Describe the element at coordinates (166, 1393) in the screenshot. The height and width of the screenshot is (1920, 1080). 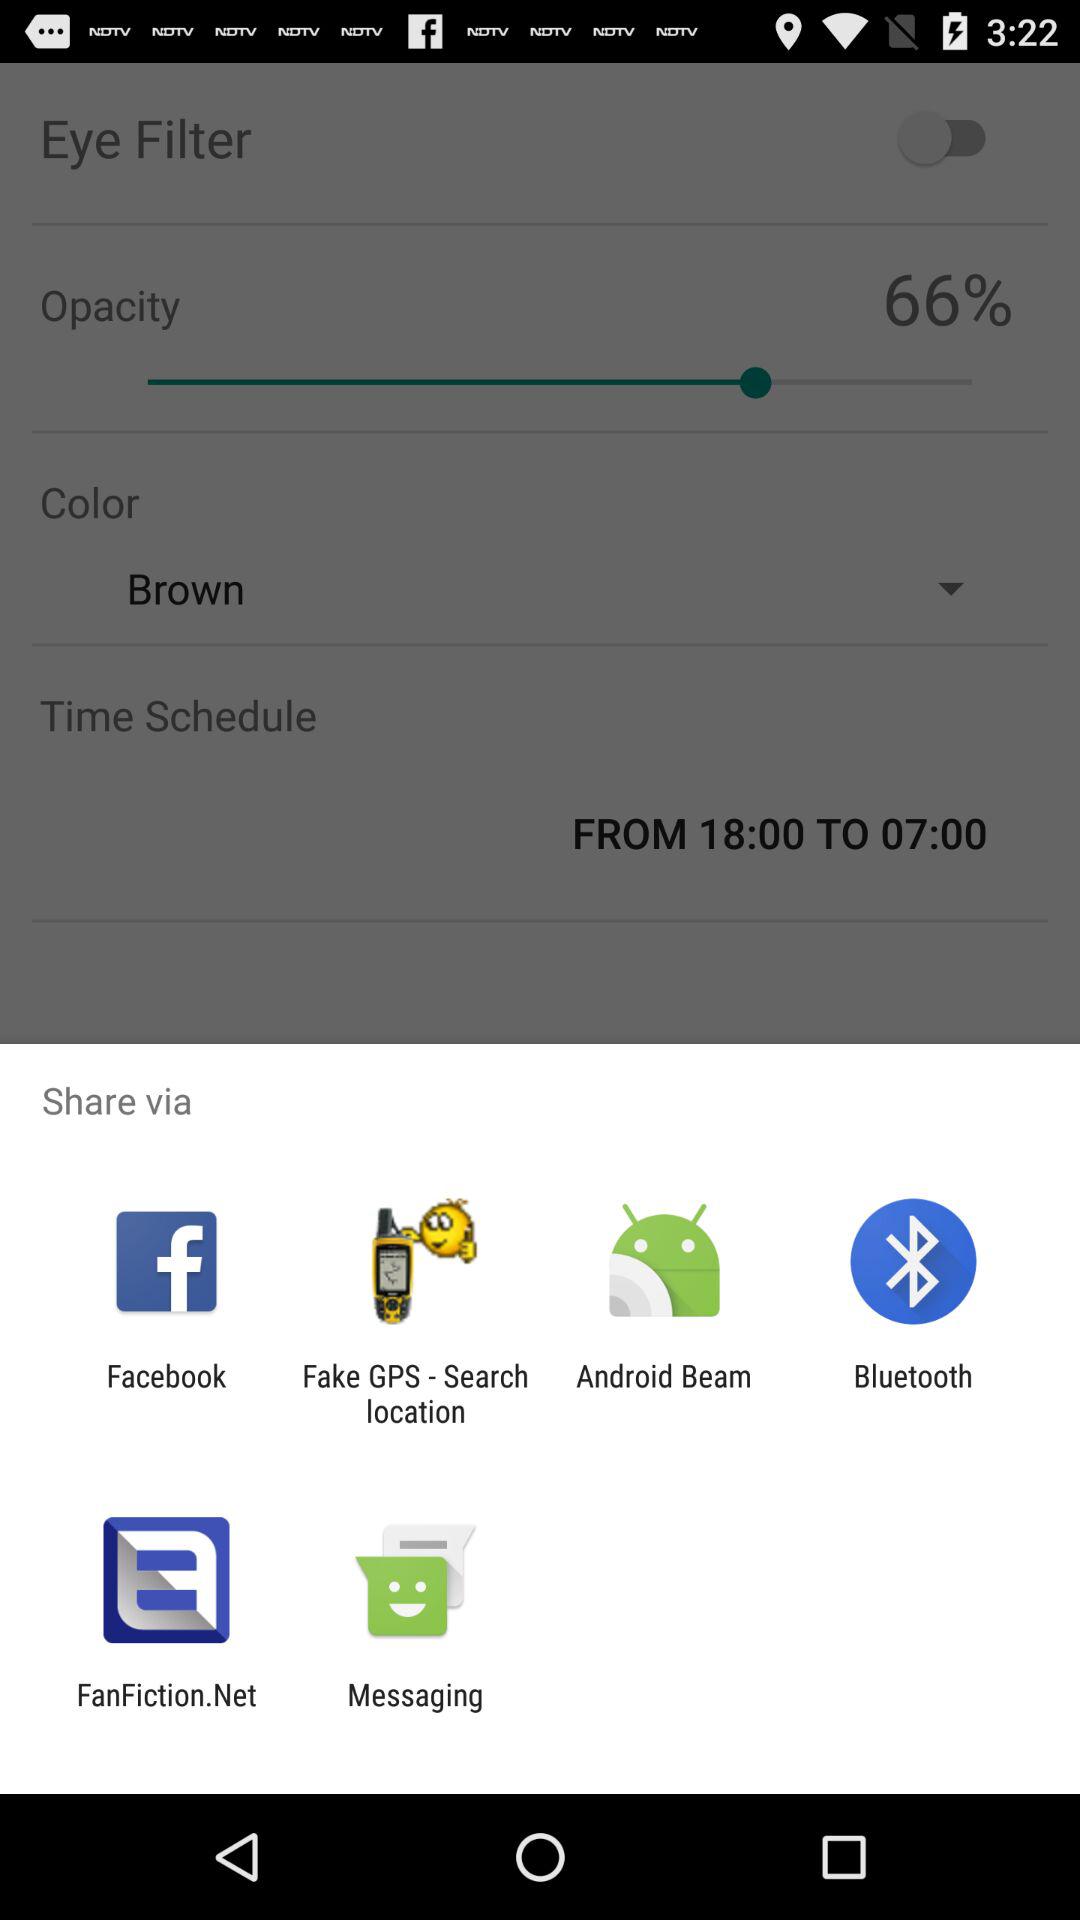
I see `click app next to fake gps search app` at that location.